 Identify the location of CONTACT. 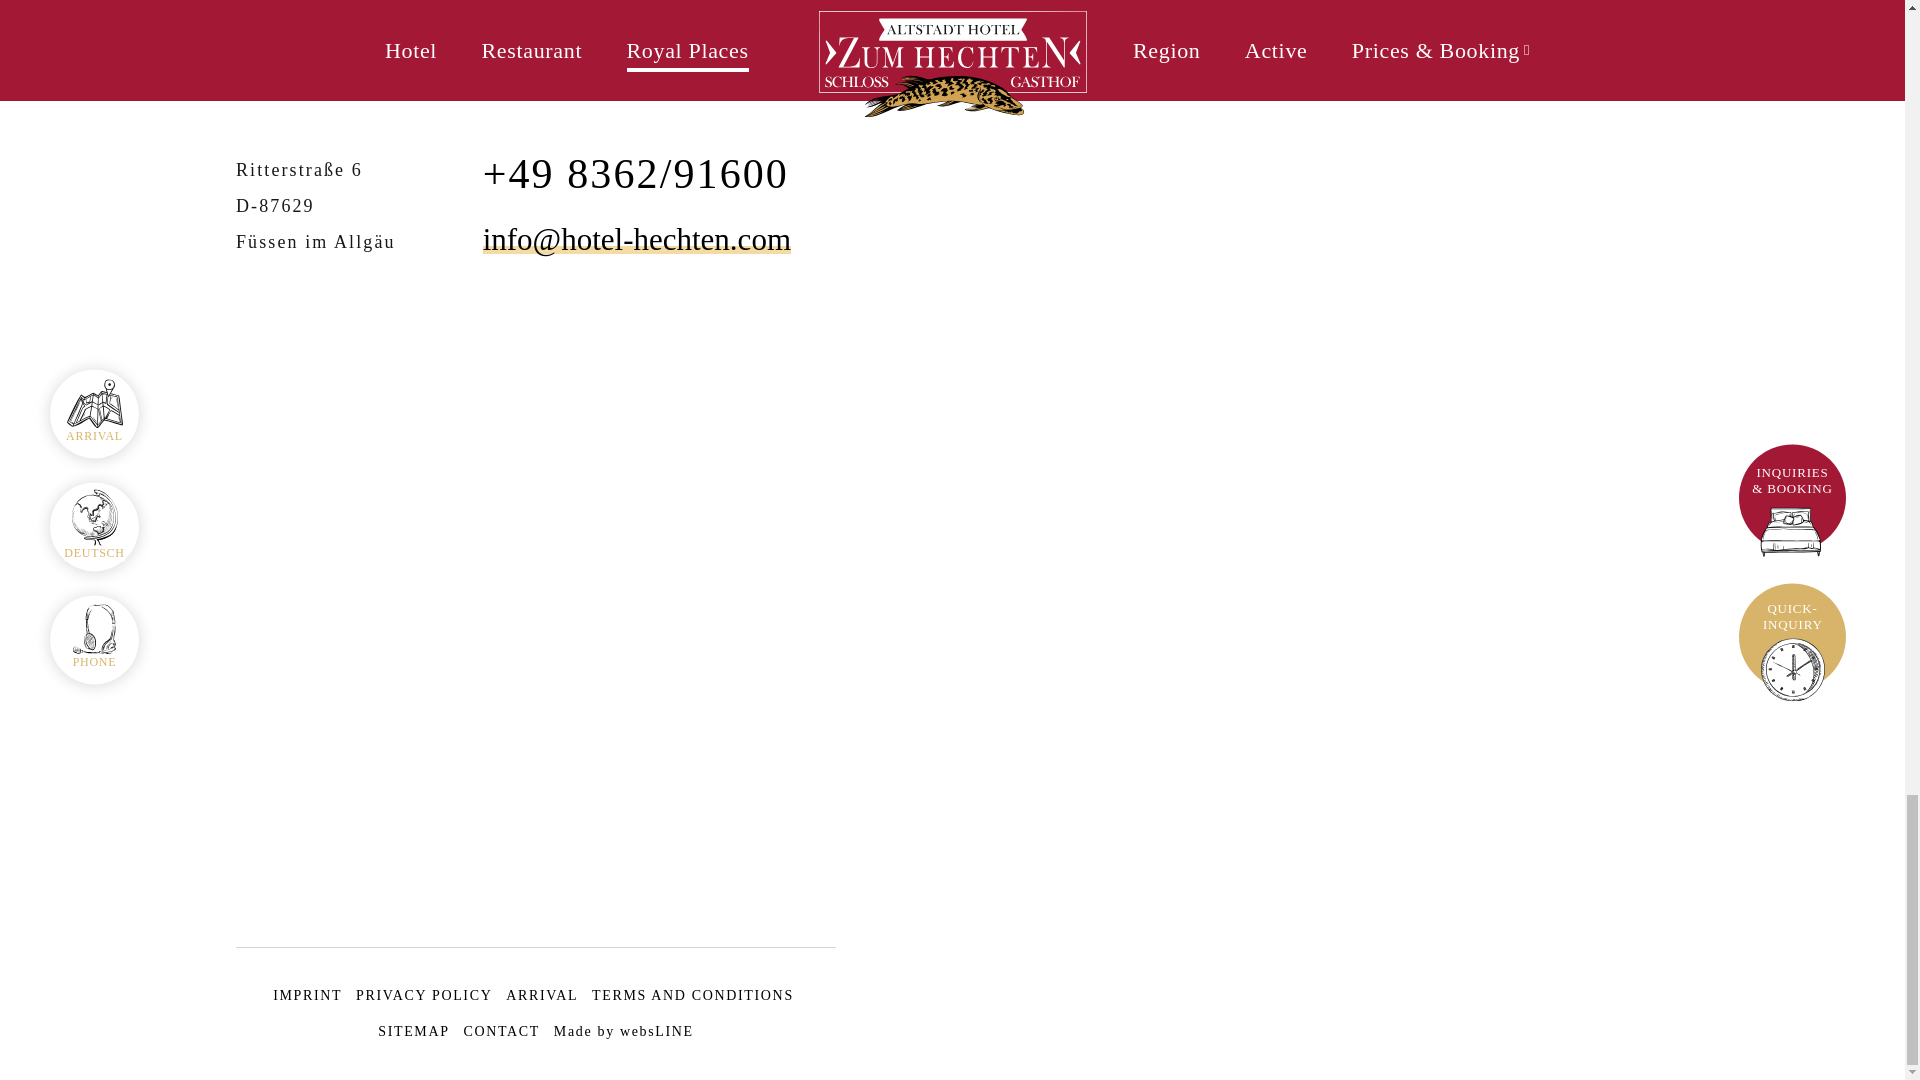
(500, 1030).